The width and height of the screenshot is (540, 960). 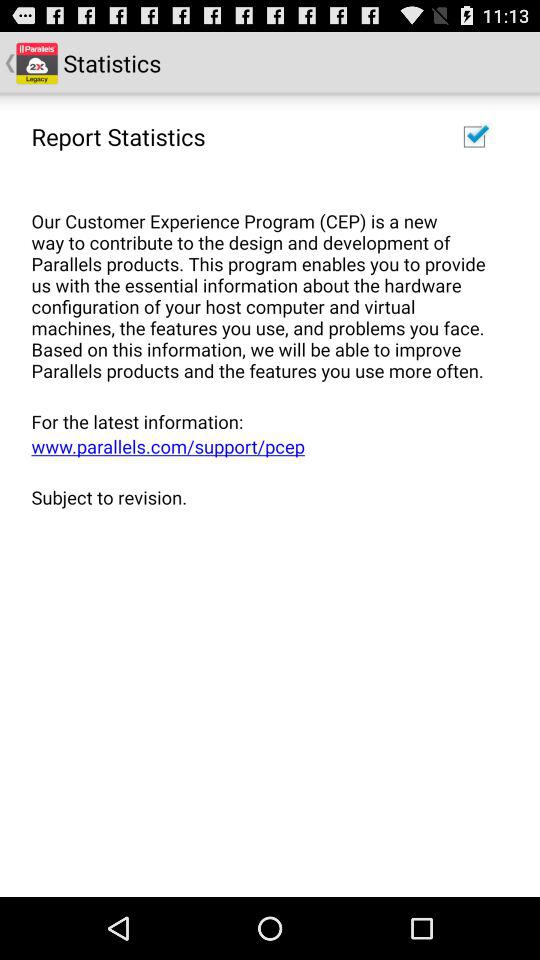 What do you see at coordinates (474, 136) in the screenshot?
I see `turn on the app to the right of the report statistics` at bounding box center [474, 136].